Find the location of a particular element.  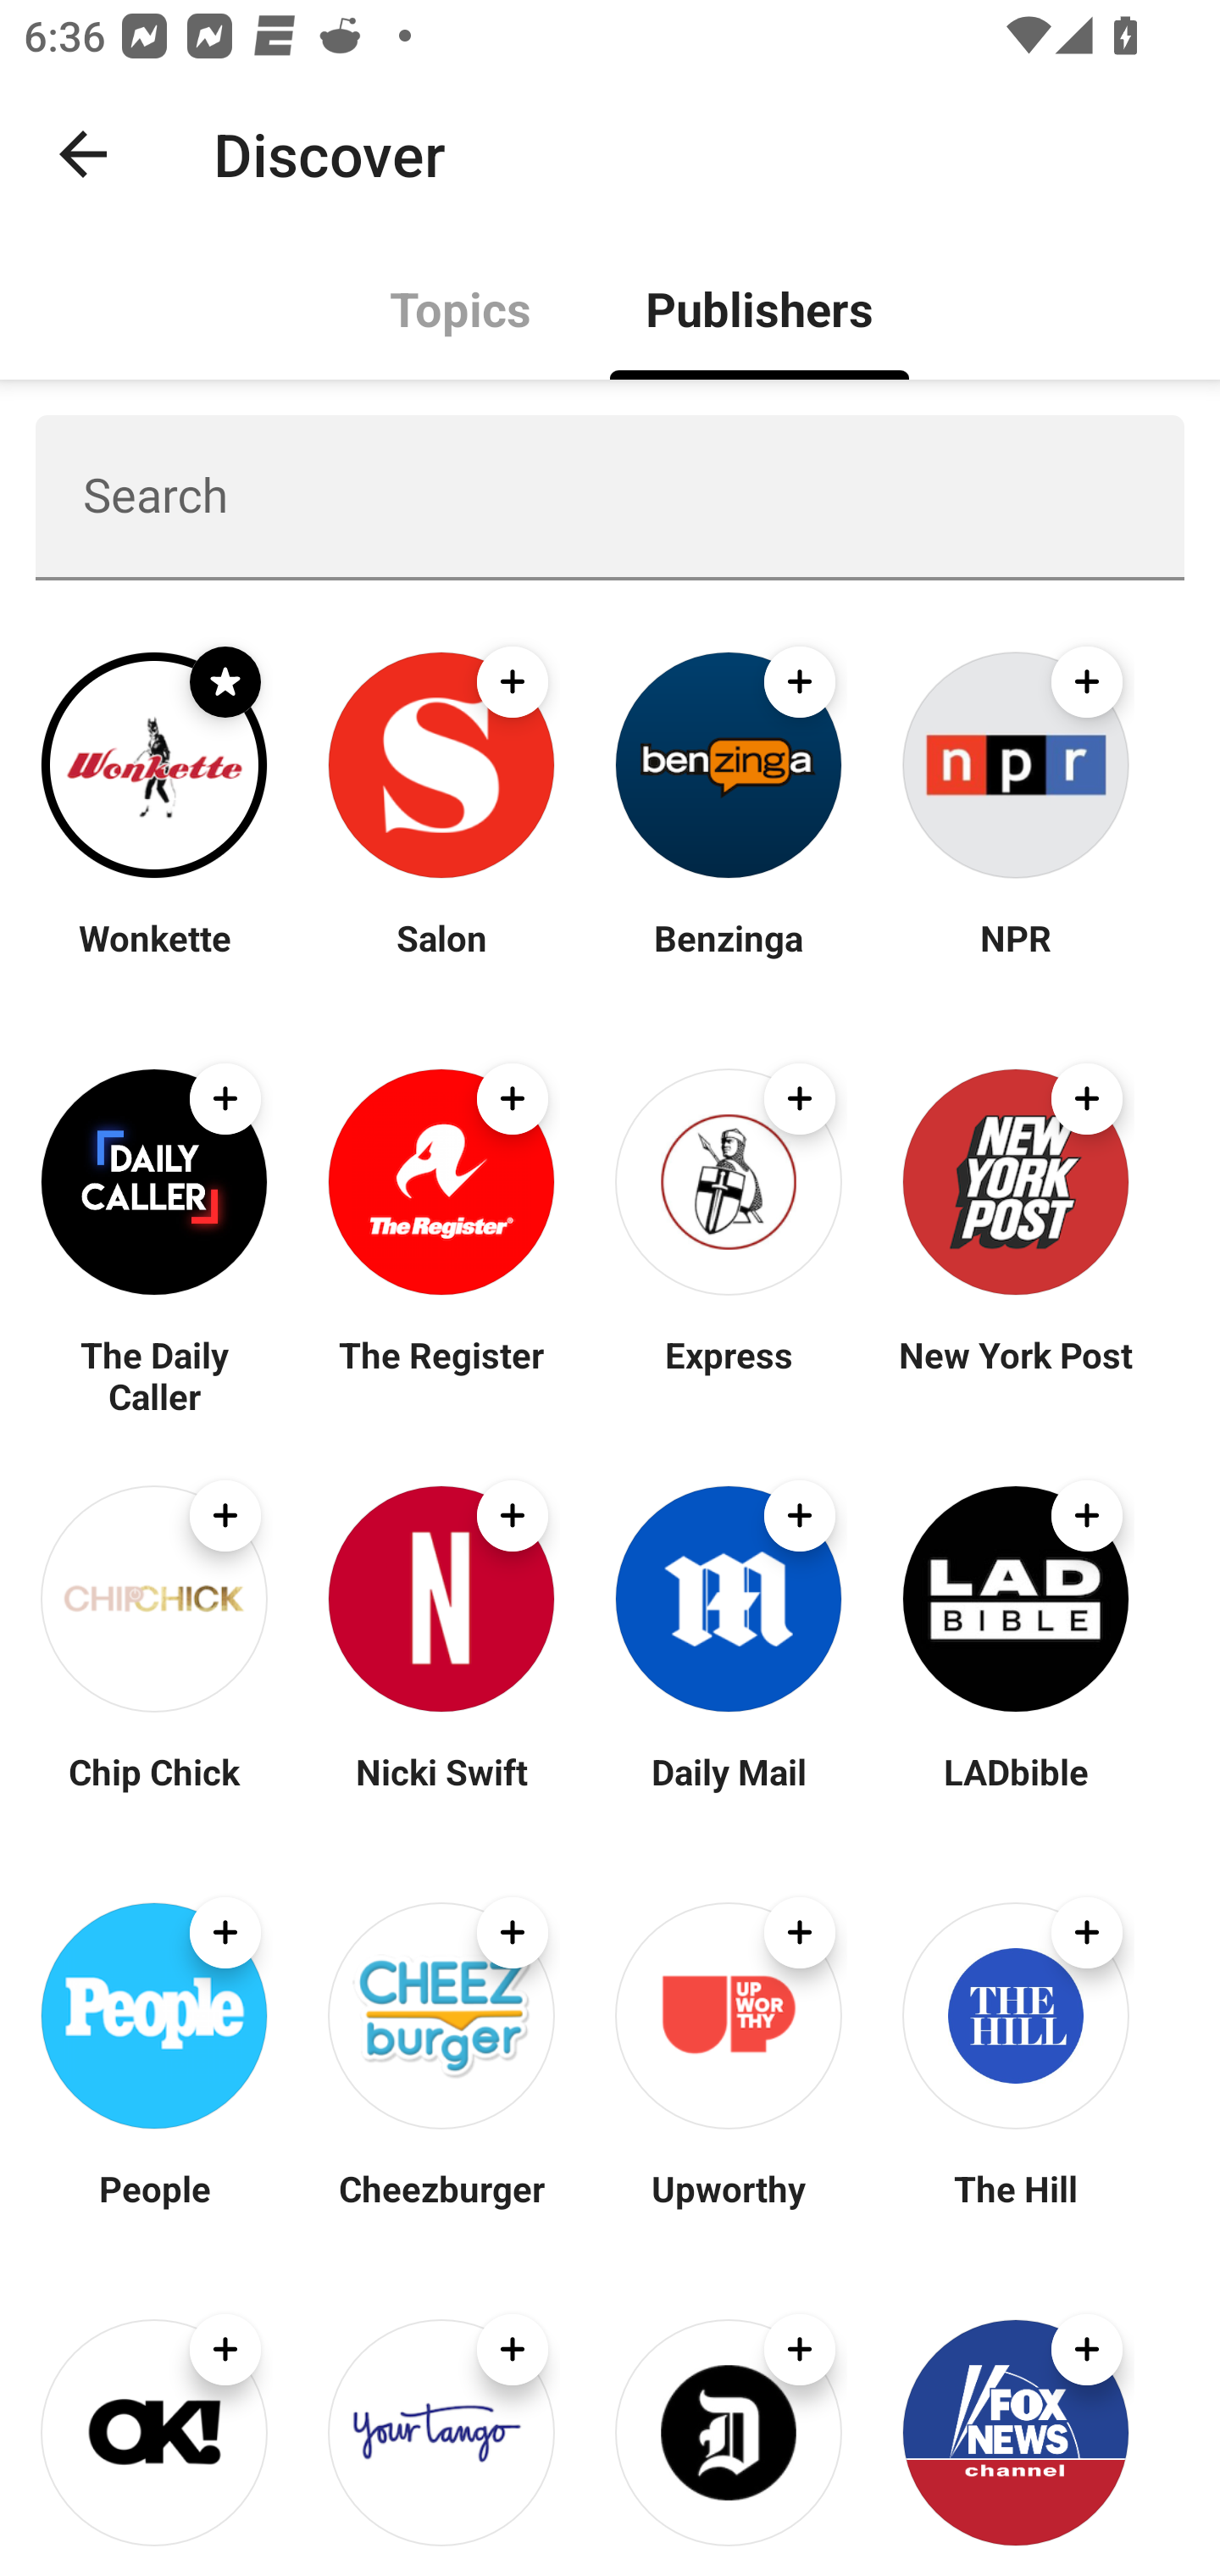

Salon is located at coordinates (441, 958).